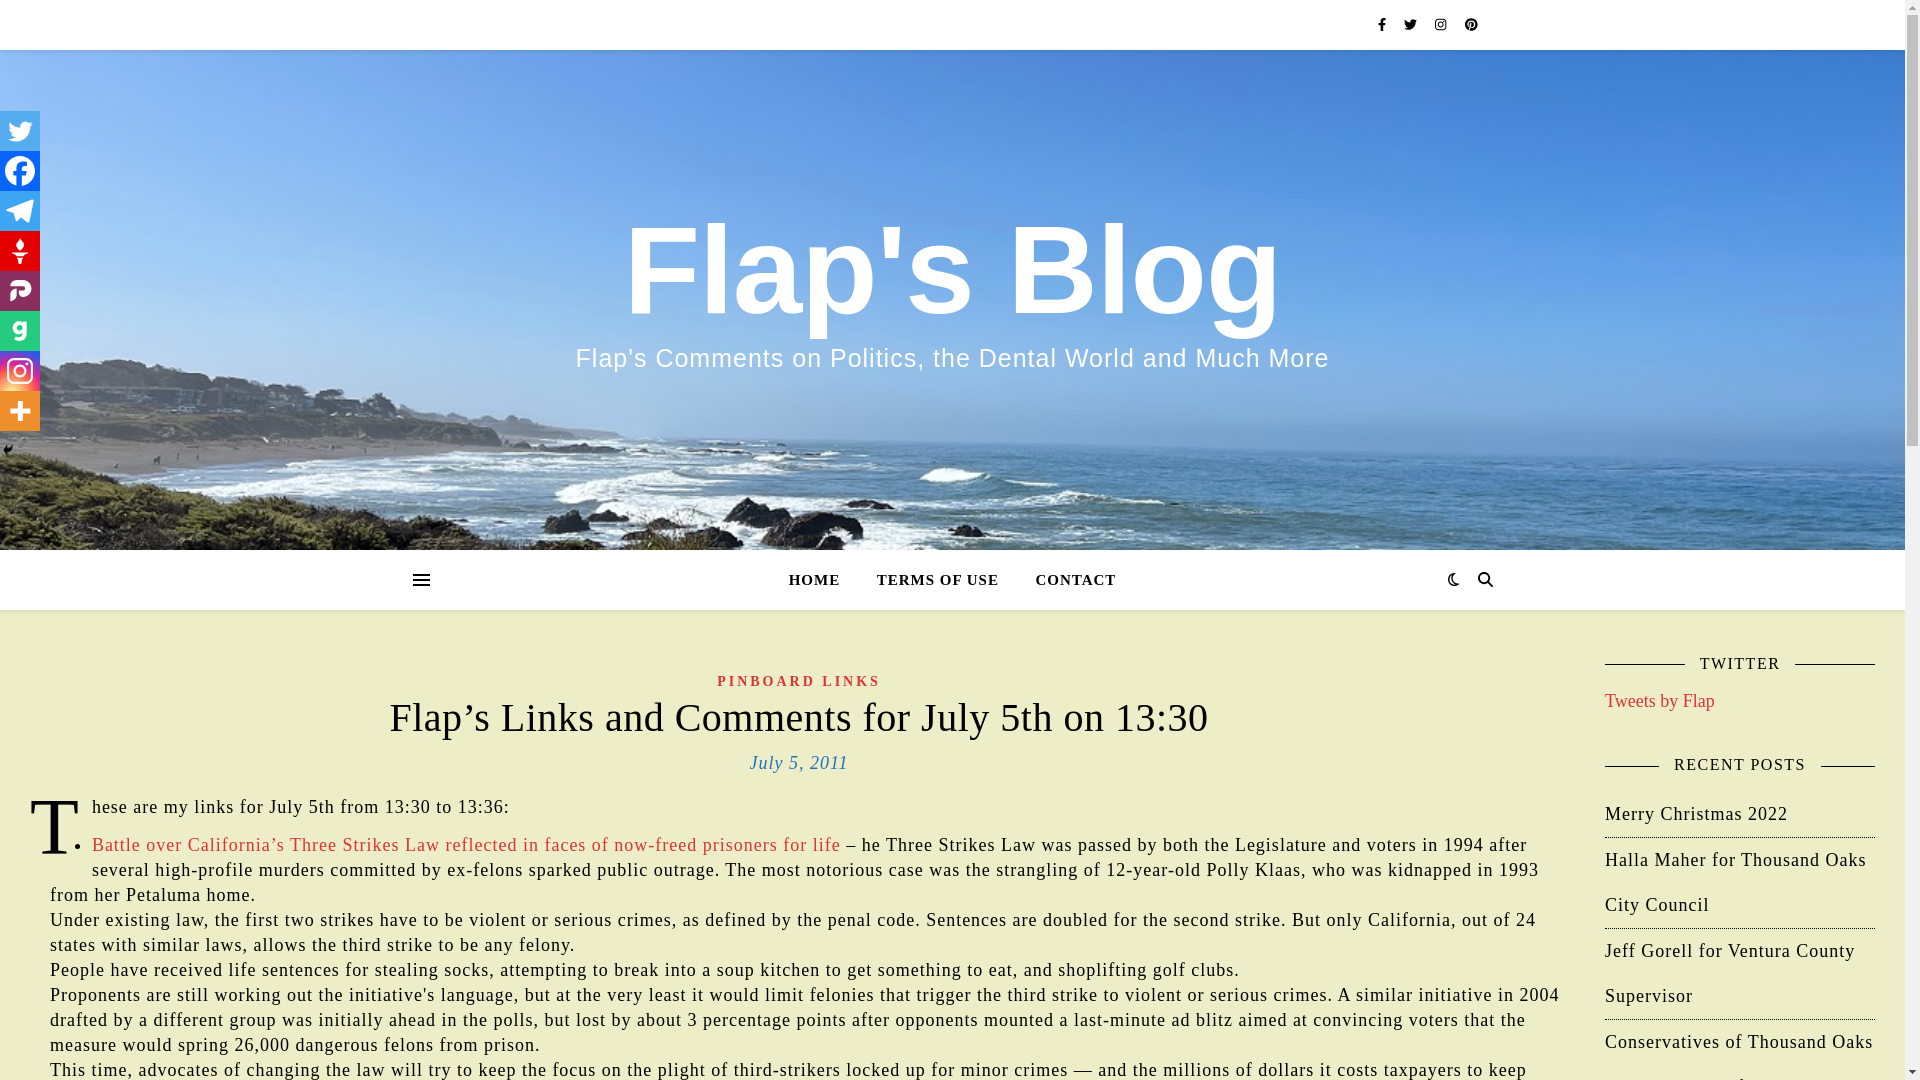 This screenshot has width=1920, height=1080. What do you see at coordinates (20, 291) in the screenshot?
I see `Parler` at bounding box center [20, 291].